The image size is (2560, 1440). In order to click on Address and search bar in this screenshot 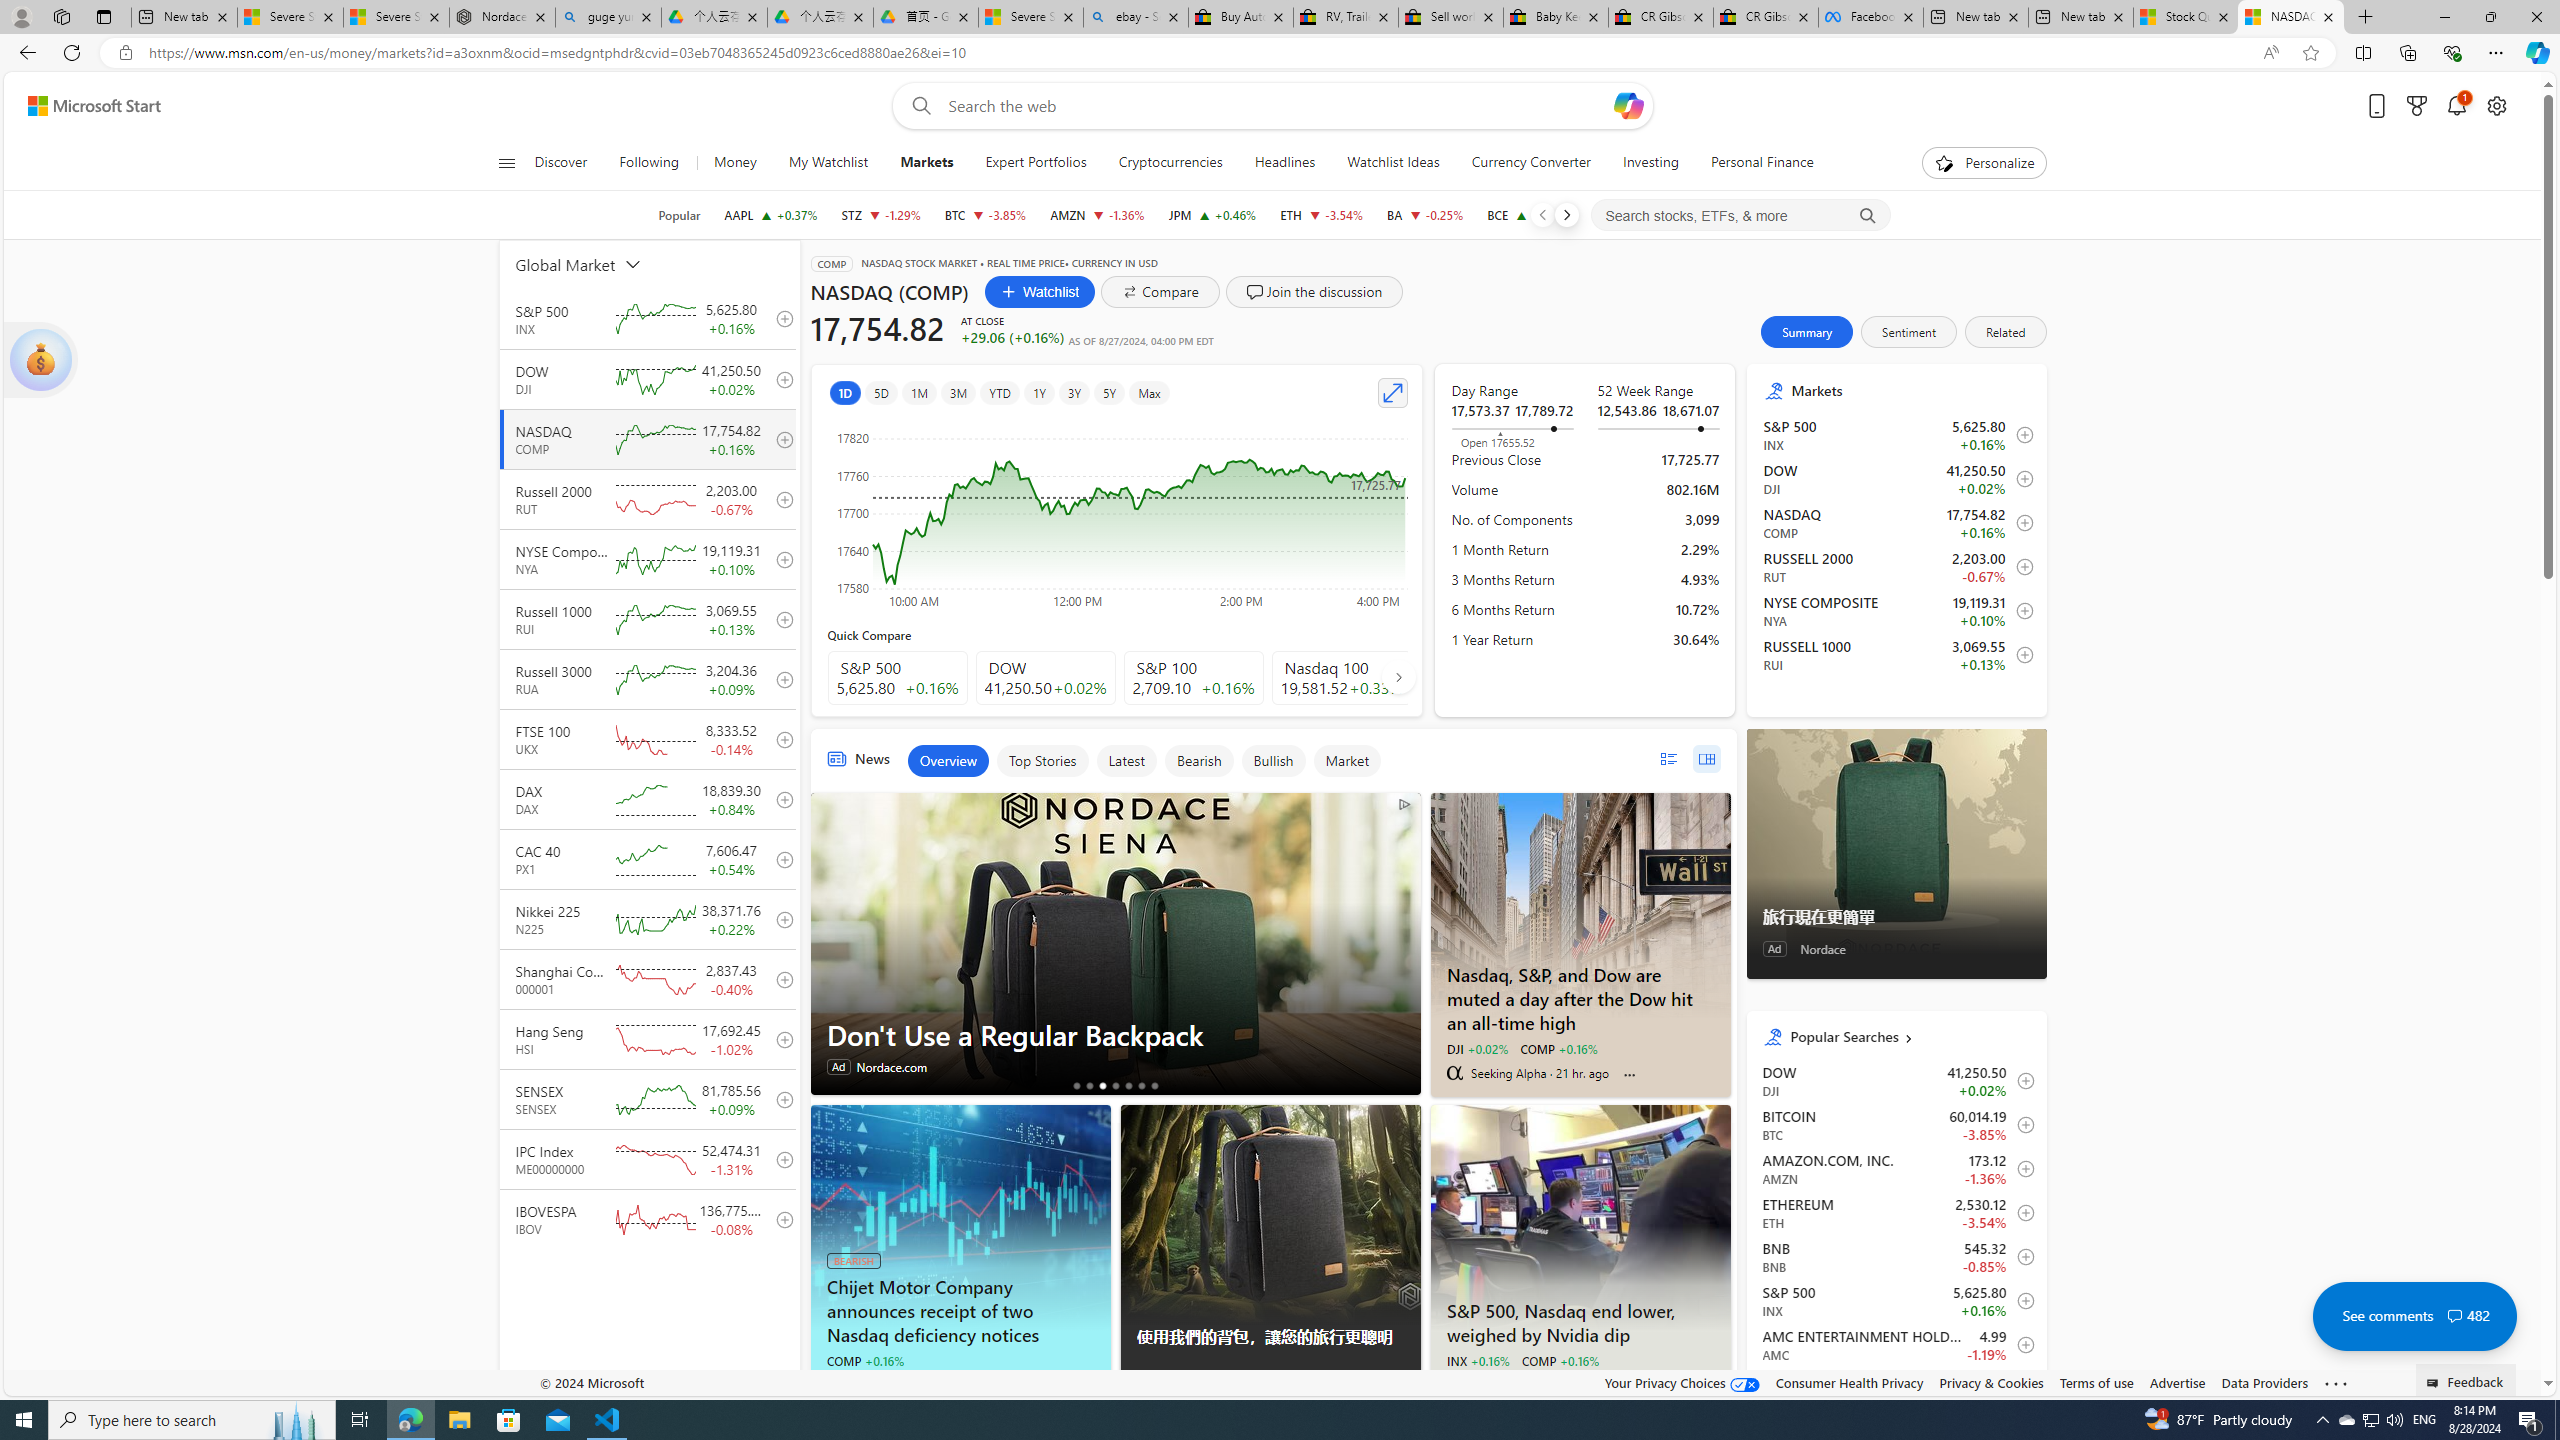, I will do `click(1198, 53)`.